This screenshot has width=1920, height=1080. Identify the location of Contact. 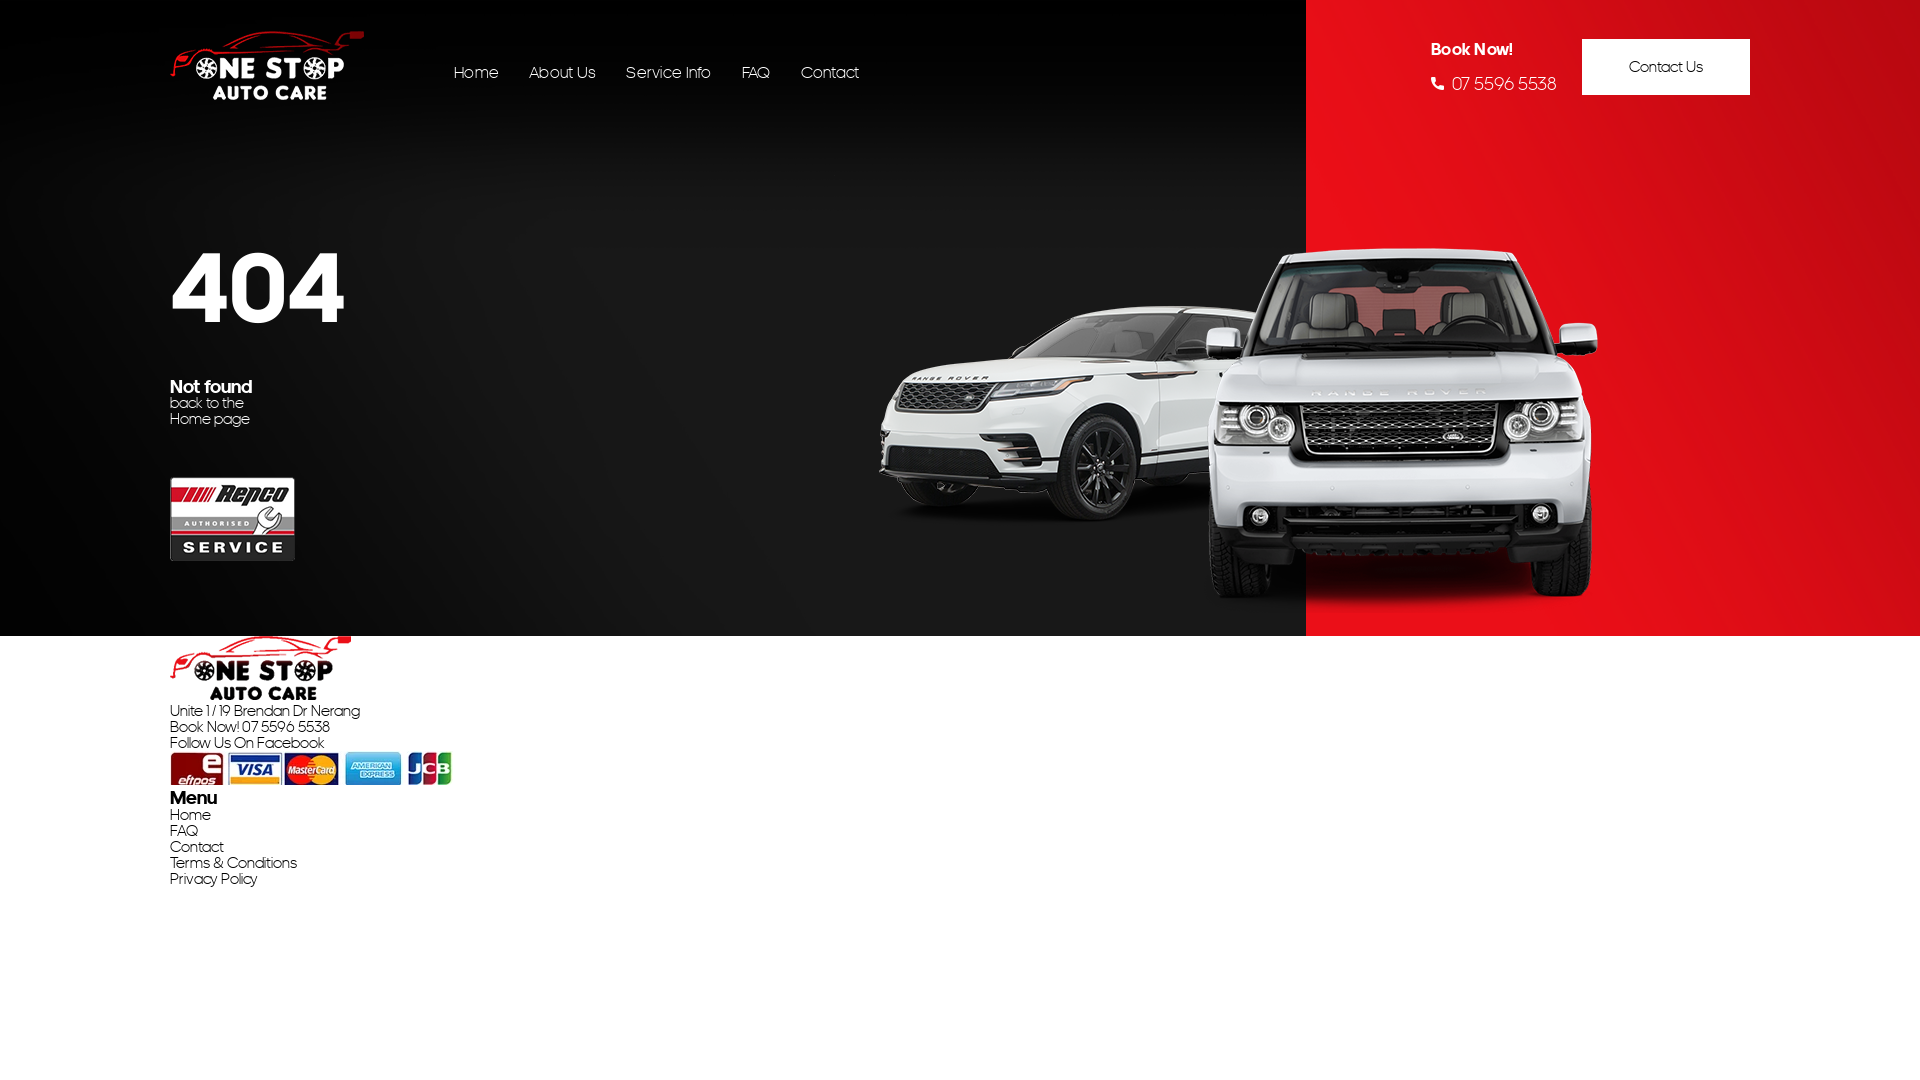
(197, 847).